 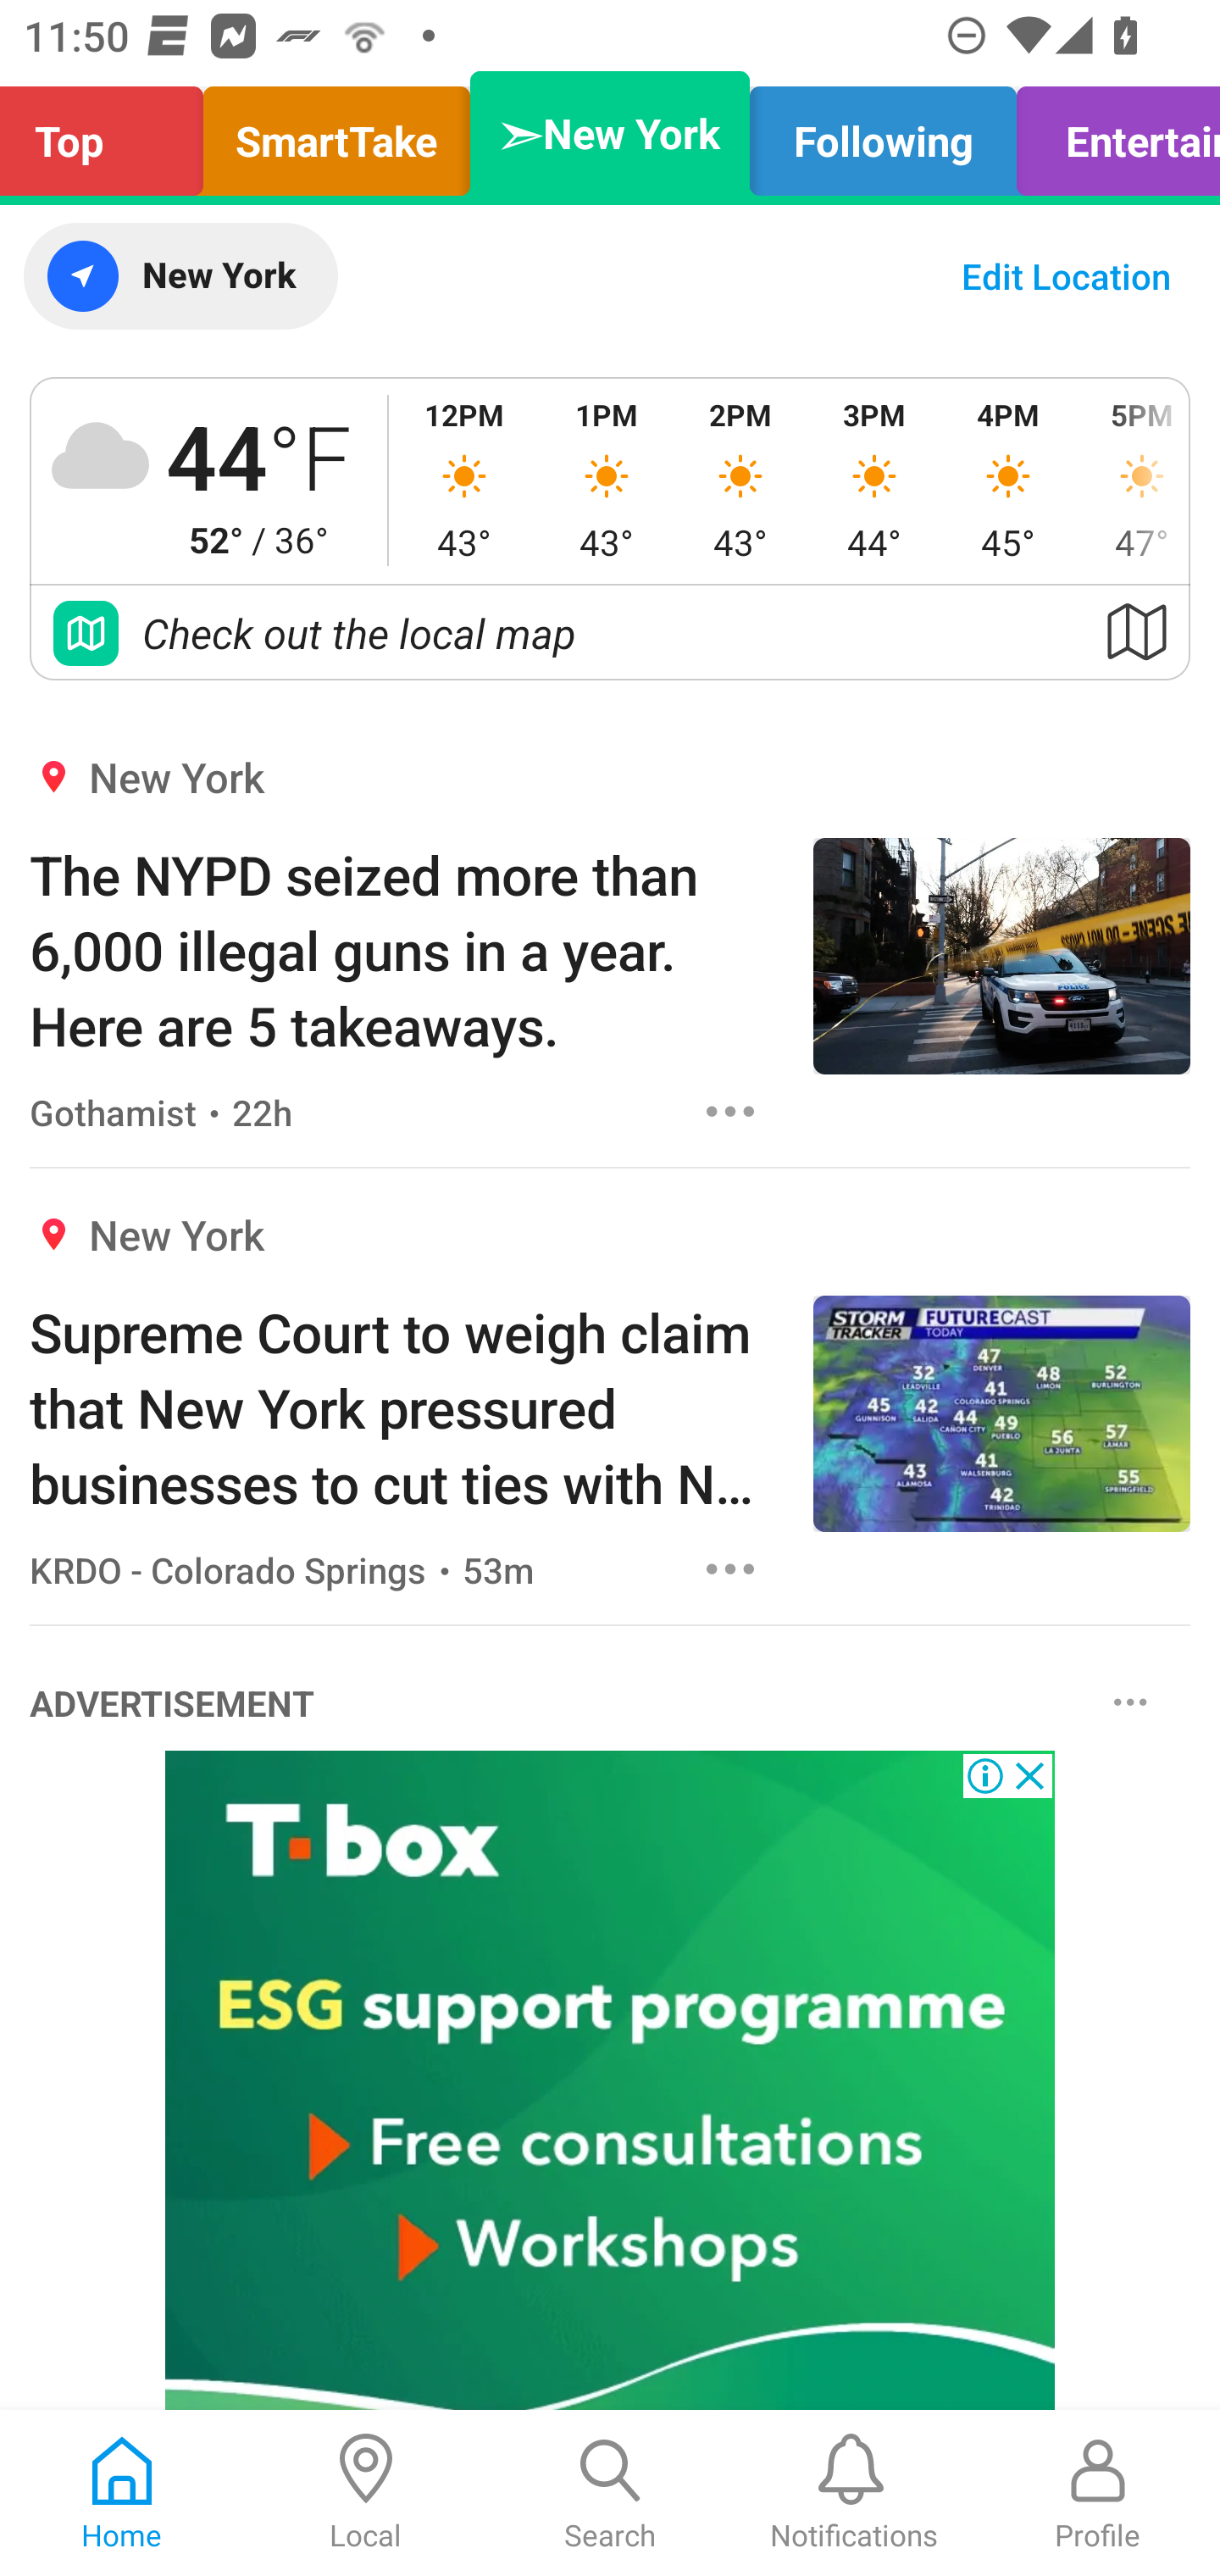 I want to click on 5PM 47°, so click(x=1132, y=480).